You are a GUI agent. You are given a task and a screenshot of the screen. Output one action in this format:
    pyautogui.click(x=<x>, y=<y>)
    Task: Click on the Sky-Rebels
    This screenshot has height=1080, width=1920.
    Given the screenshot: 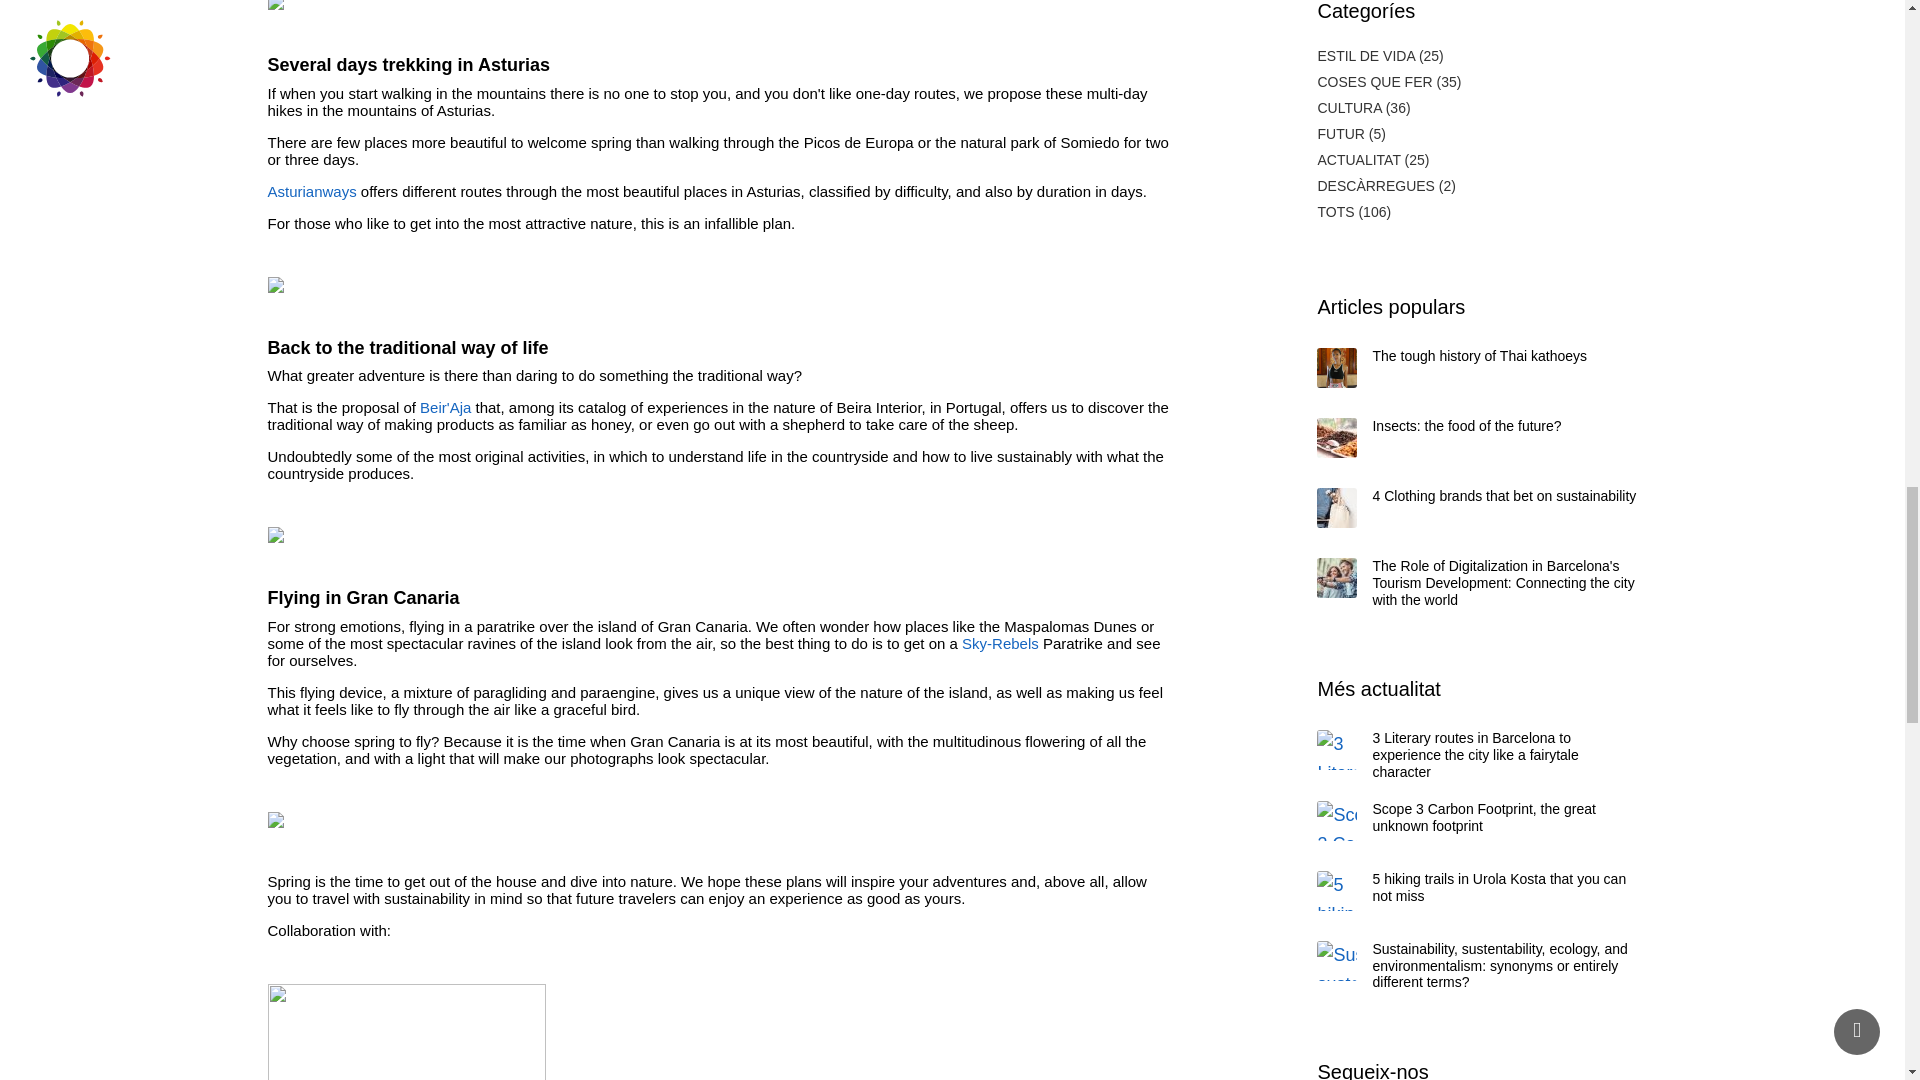 What is the action you would take?
    pyautogui.click(x=1000, y=644)
    